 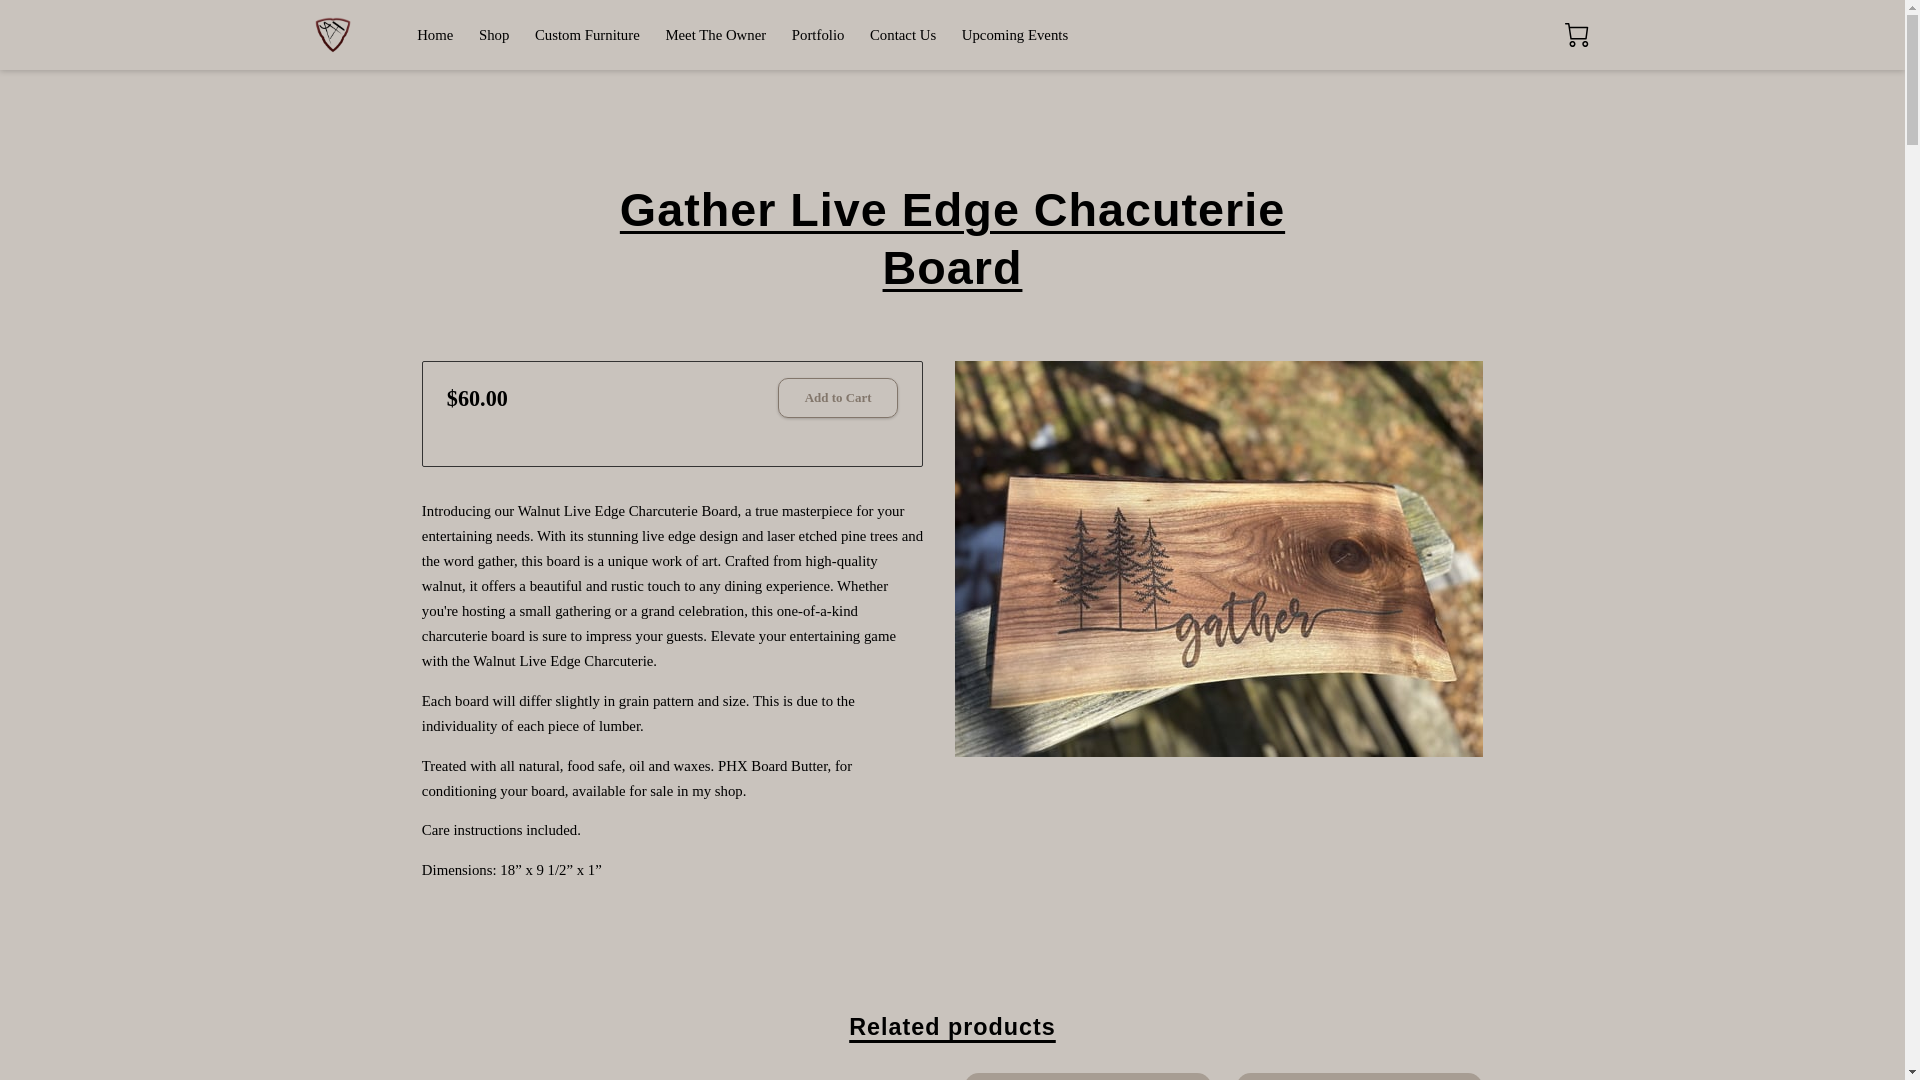 What do you see at coordinates (1576, 34) in the screenshot?
I see `0` at bounding box center [1576, 34].